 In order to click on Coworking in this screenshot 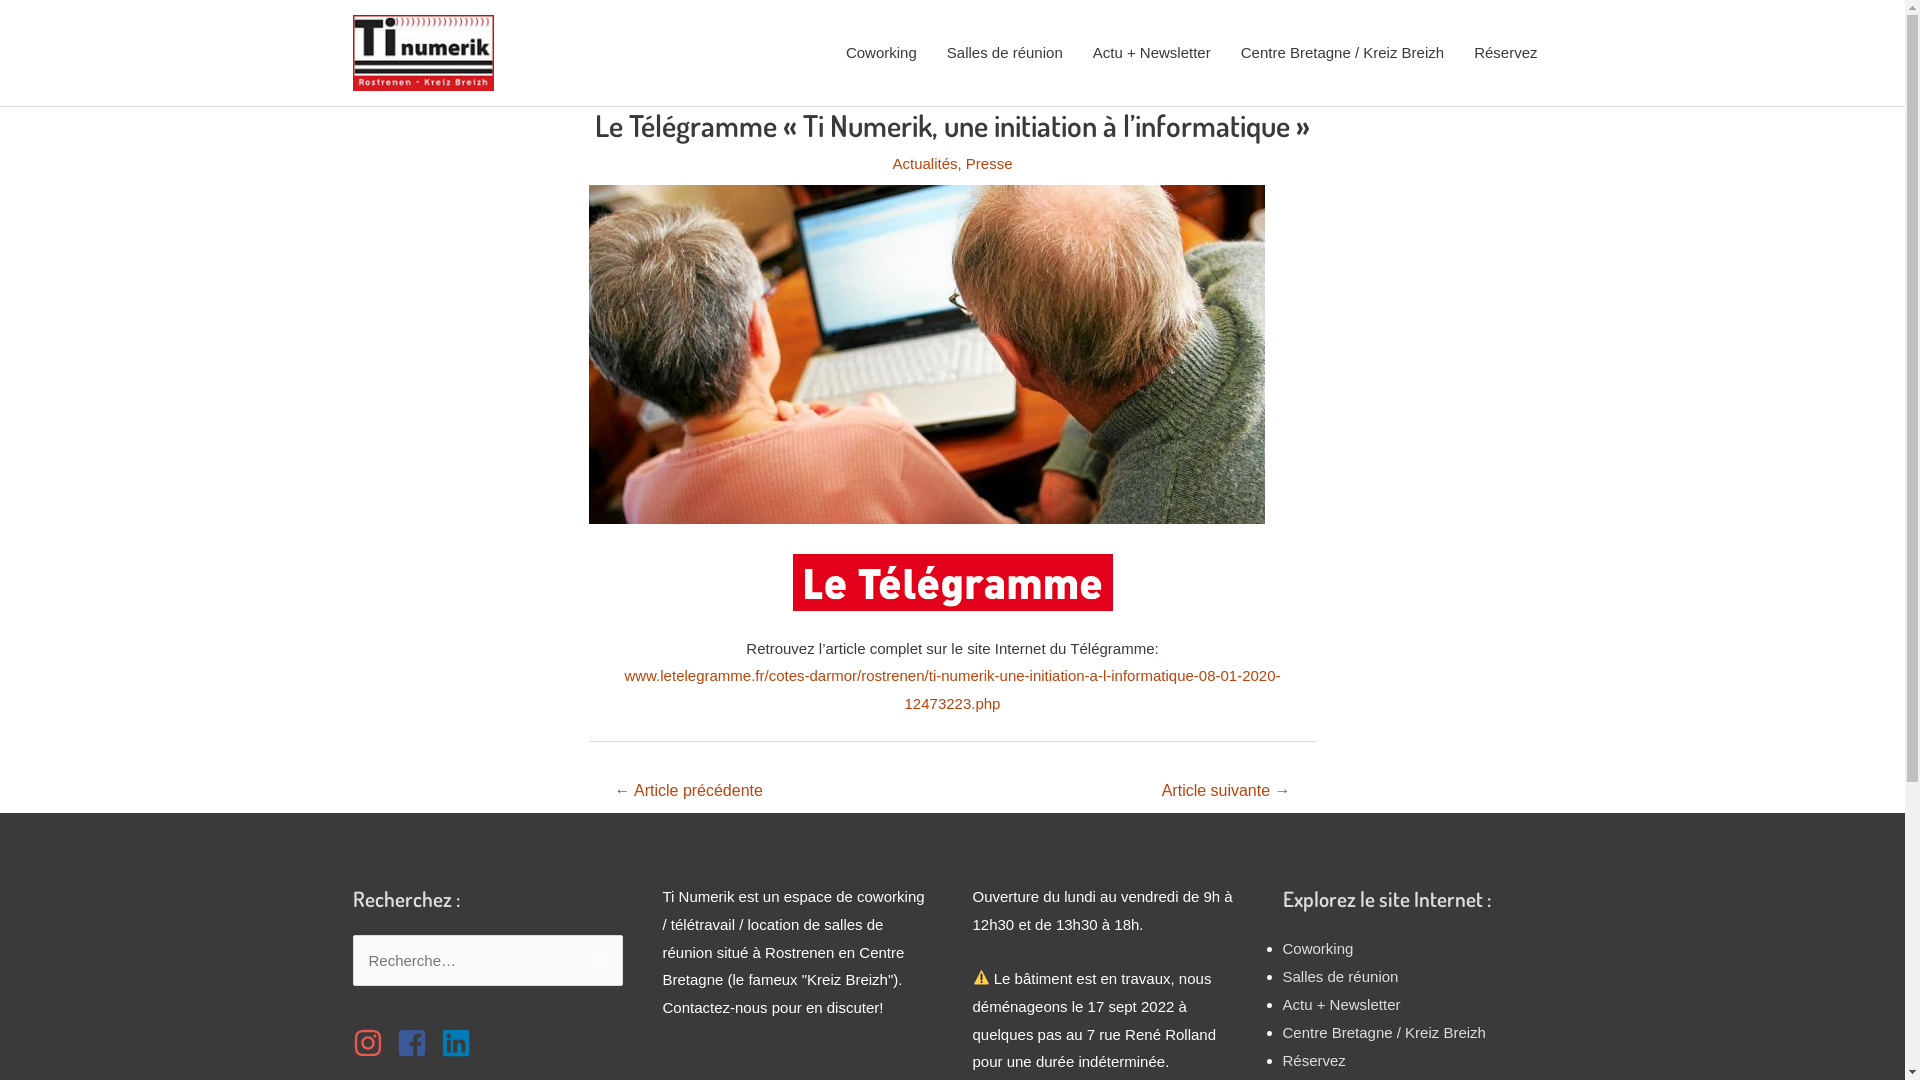, I will do `click(882, 53)`.